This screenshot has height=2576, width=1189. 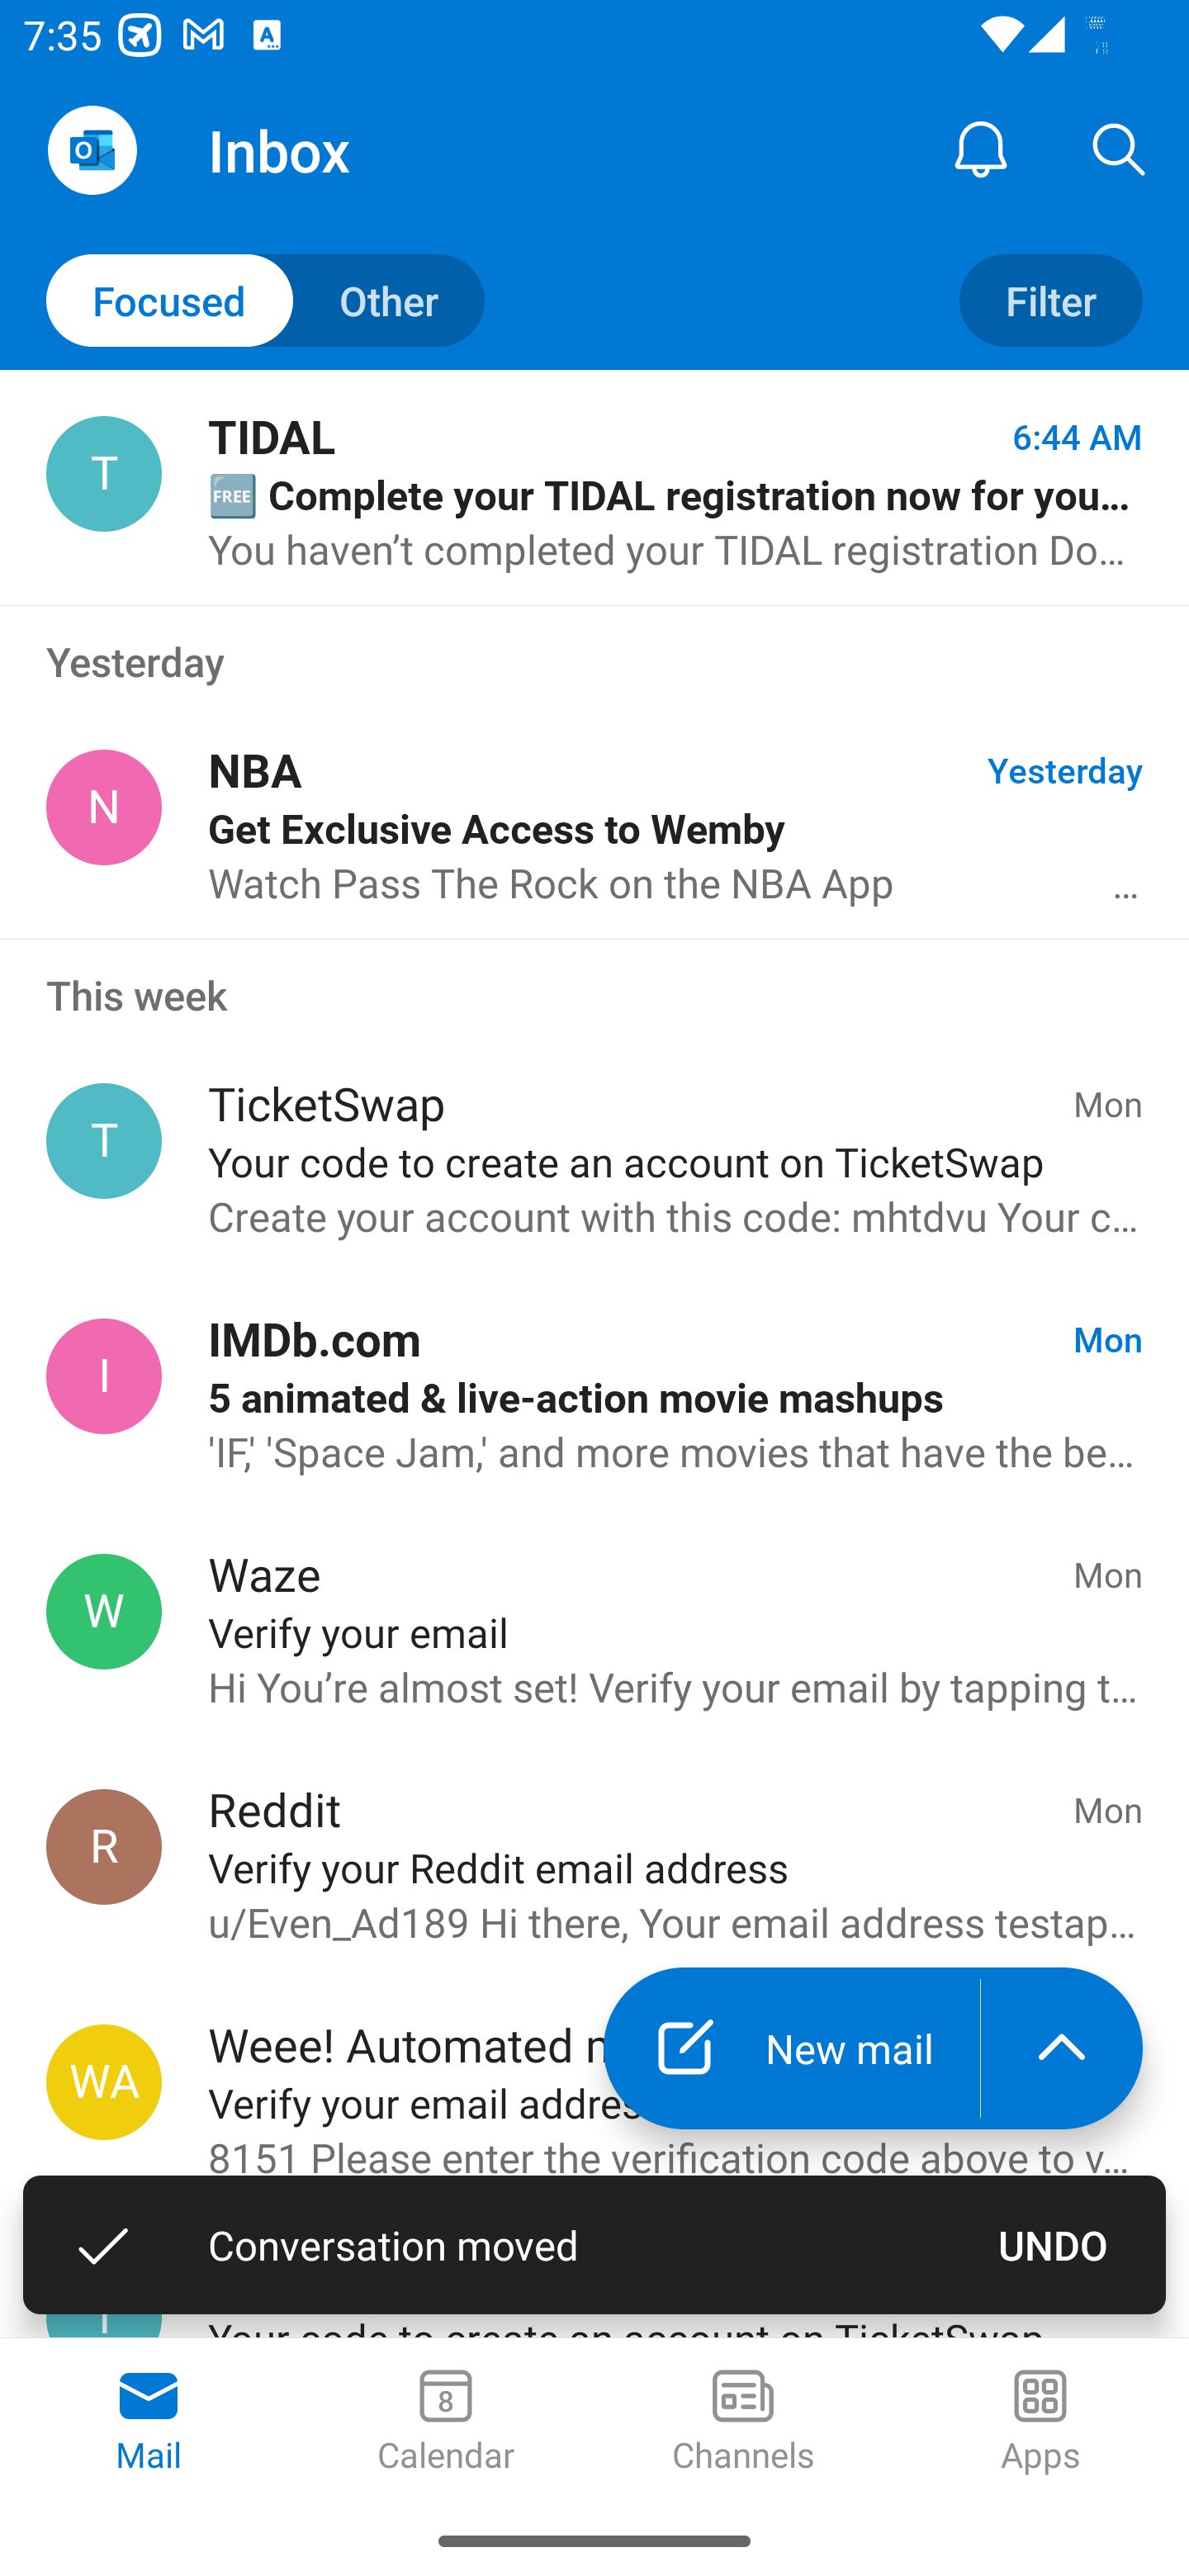 What do you see at coordinates (104, 1141) in the screenshot?
I see `TicketSwap, info@ticketswap.com` at bounding box center [104, 1141].